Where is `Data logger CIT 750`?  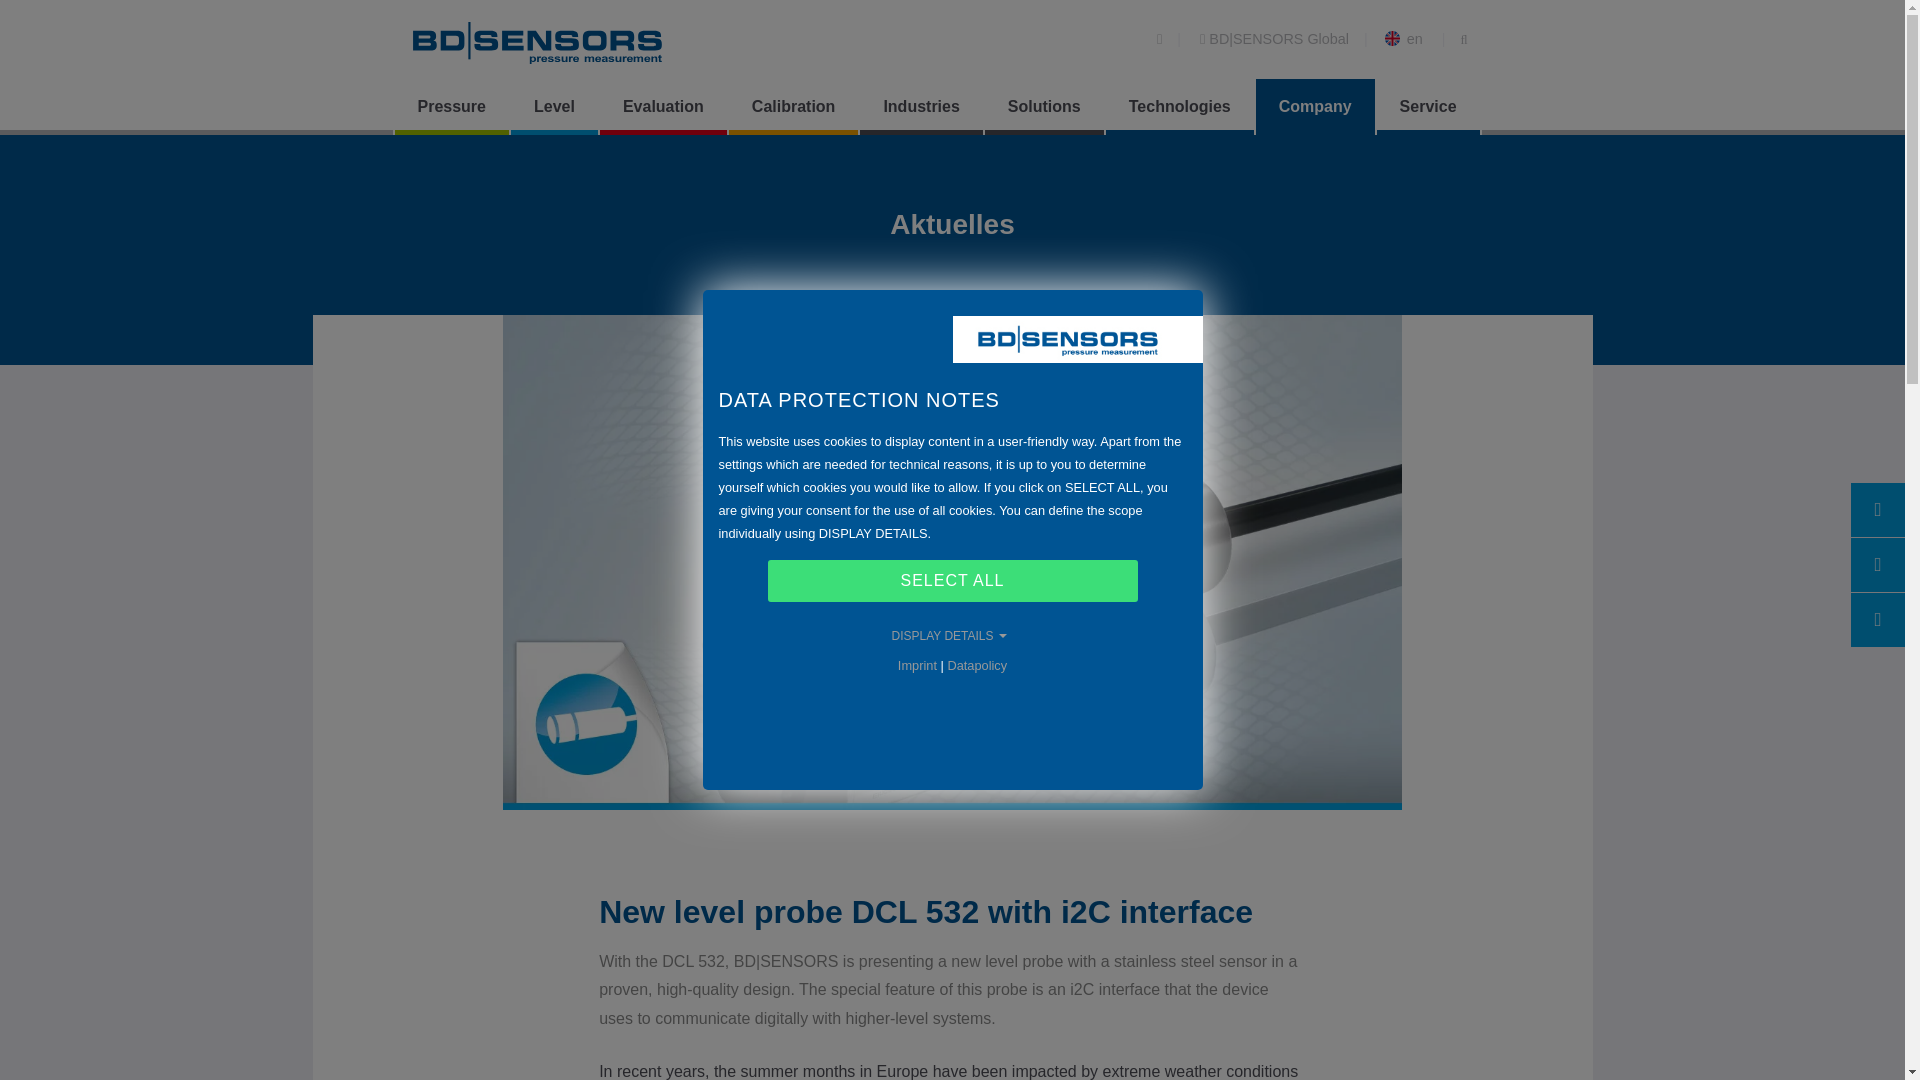 Data logger CIT 750 is located at coordinates (898, 144).